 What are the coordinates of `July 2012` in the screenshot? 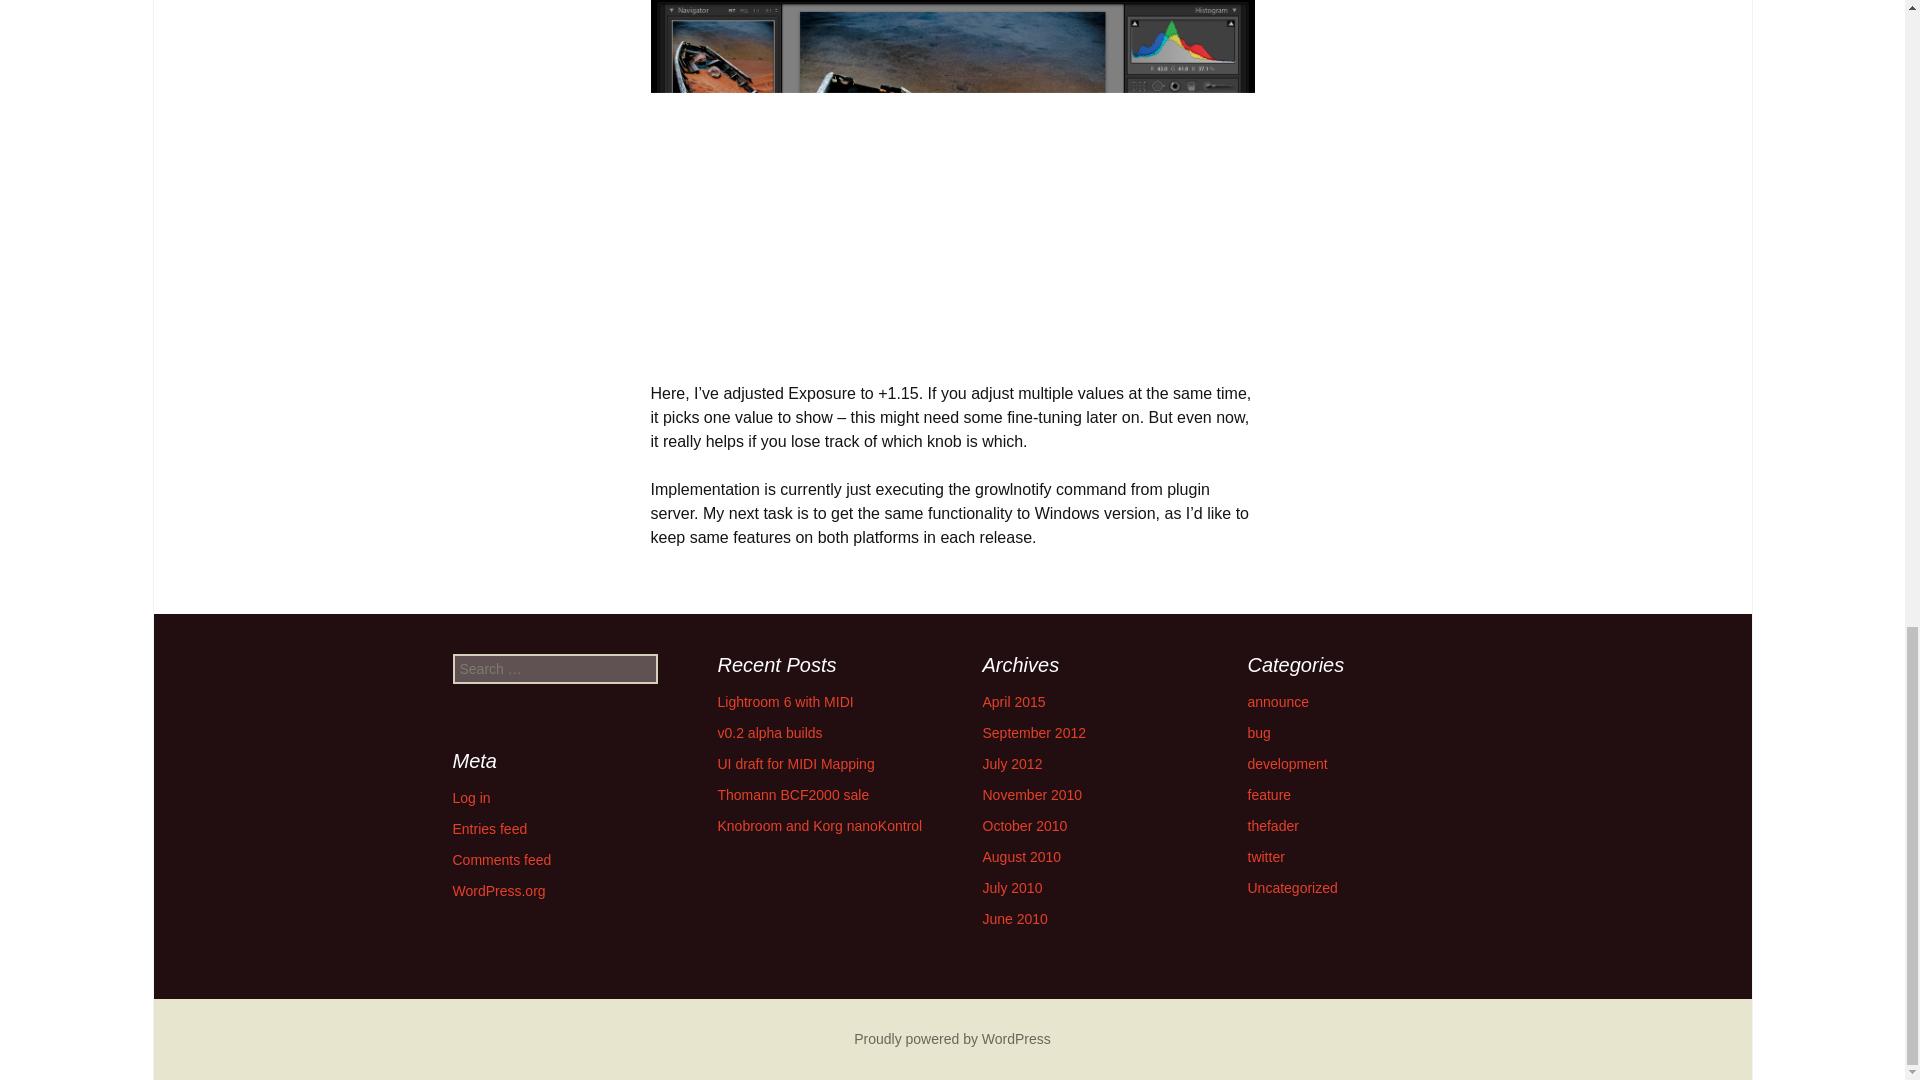 It's located at (1012, 764).